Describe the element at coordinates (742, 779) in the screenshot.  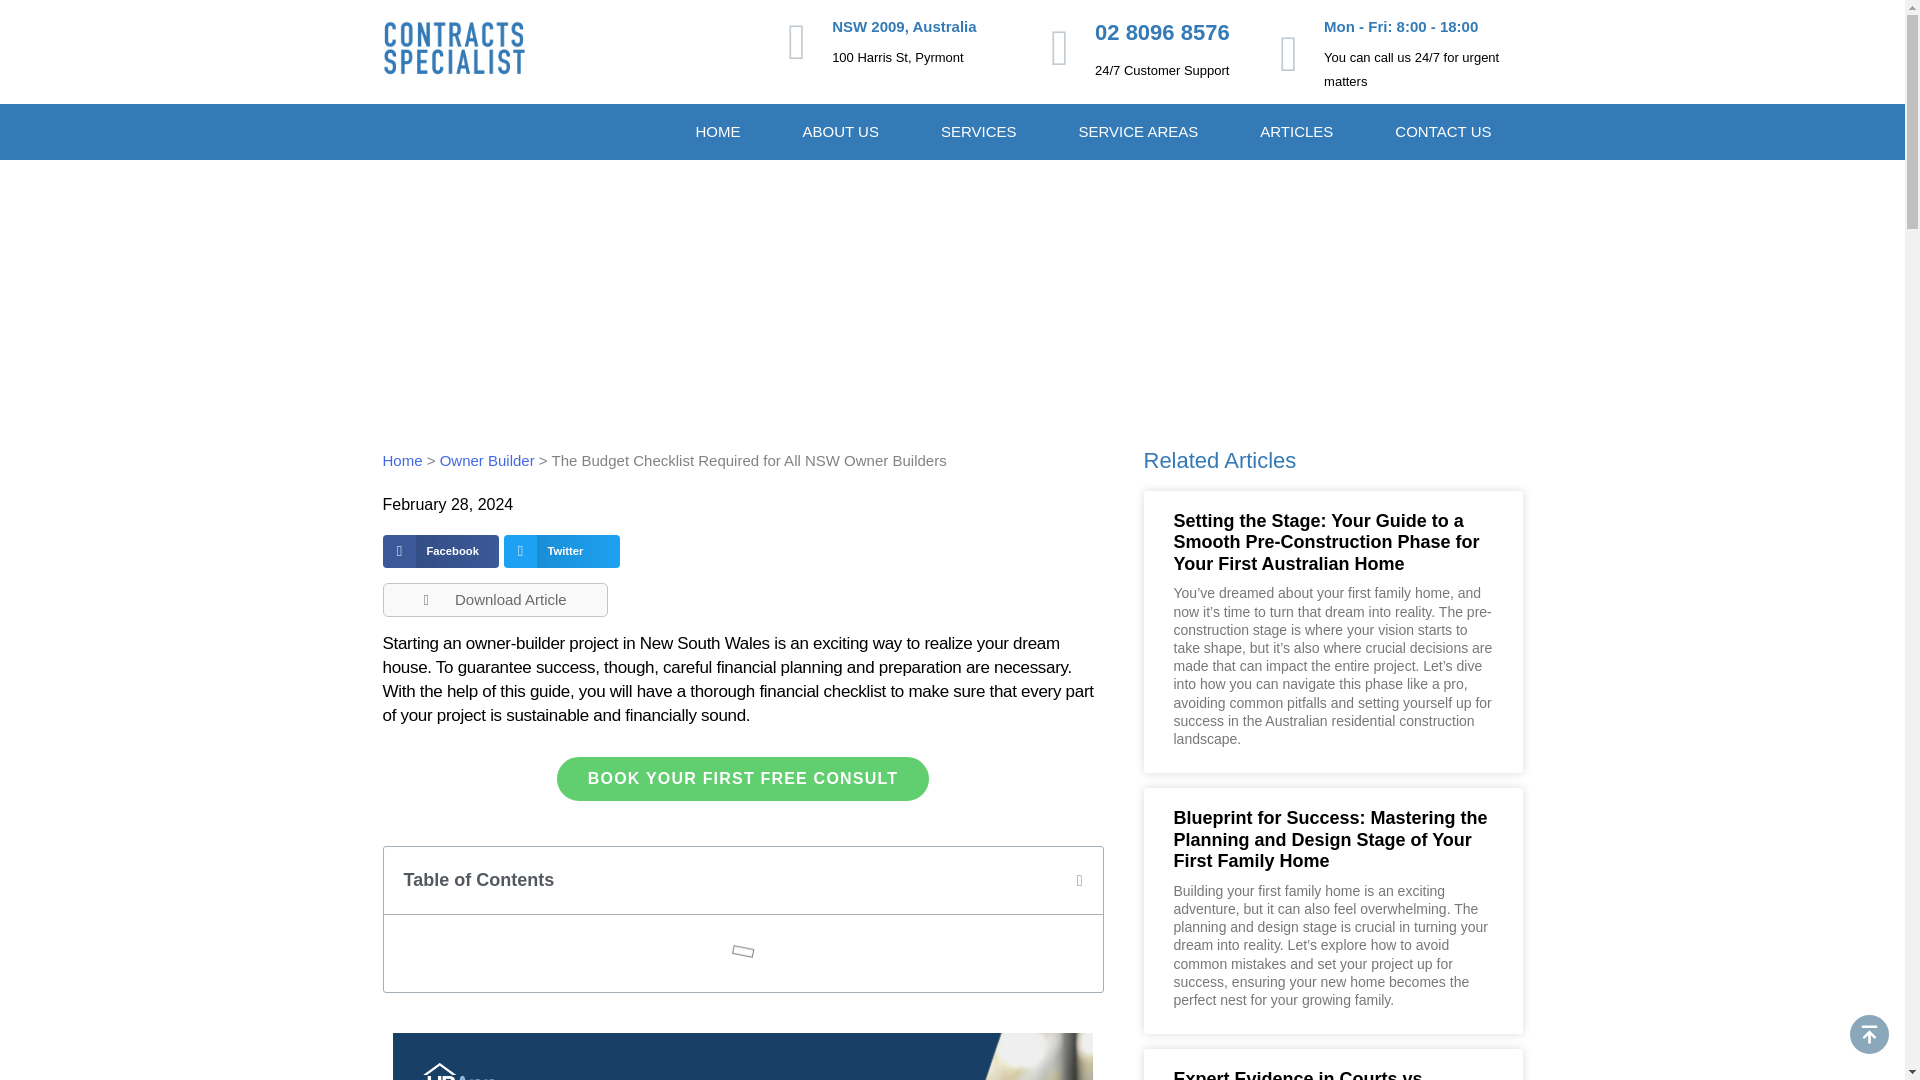
I see `BOOK YOUR FIRST FREE CONSULT` at that location.